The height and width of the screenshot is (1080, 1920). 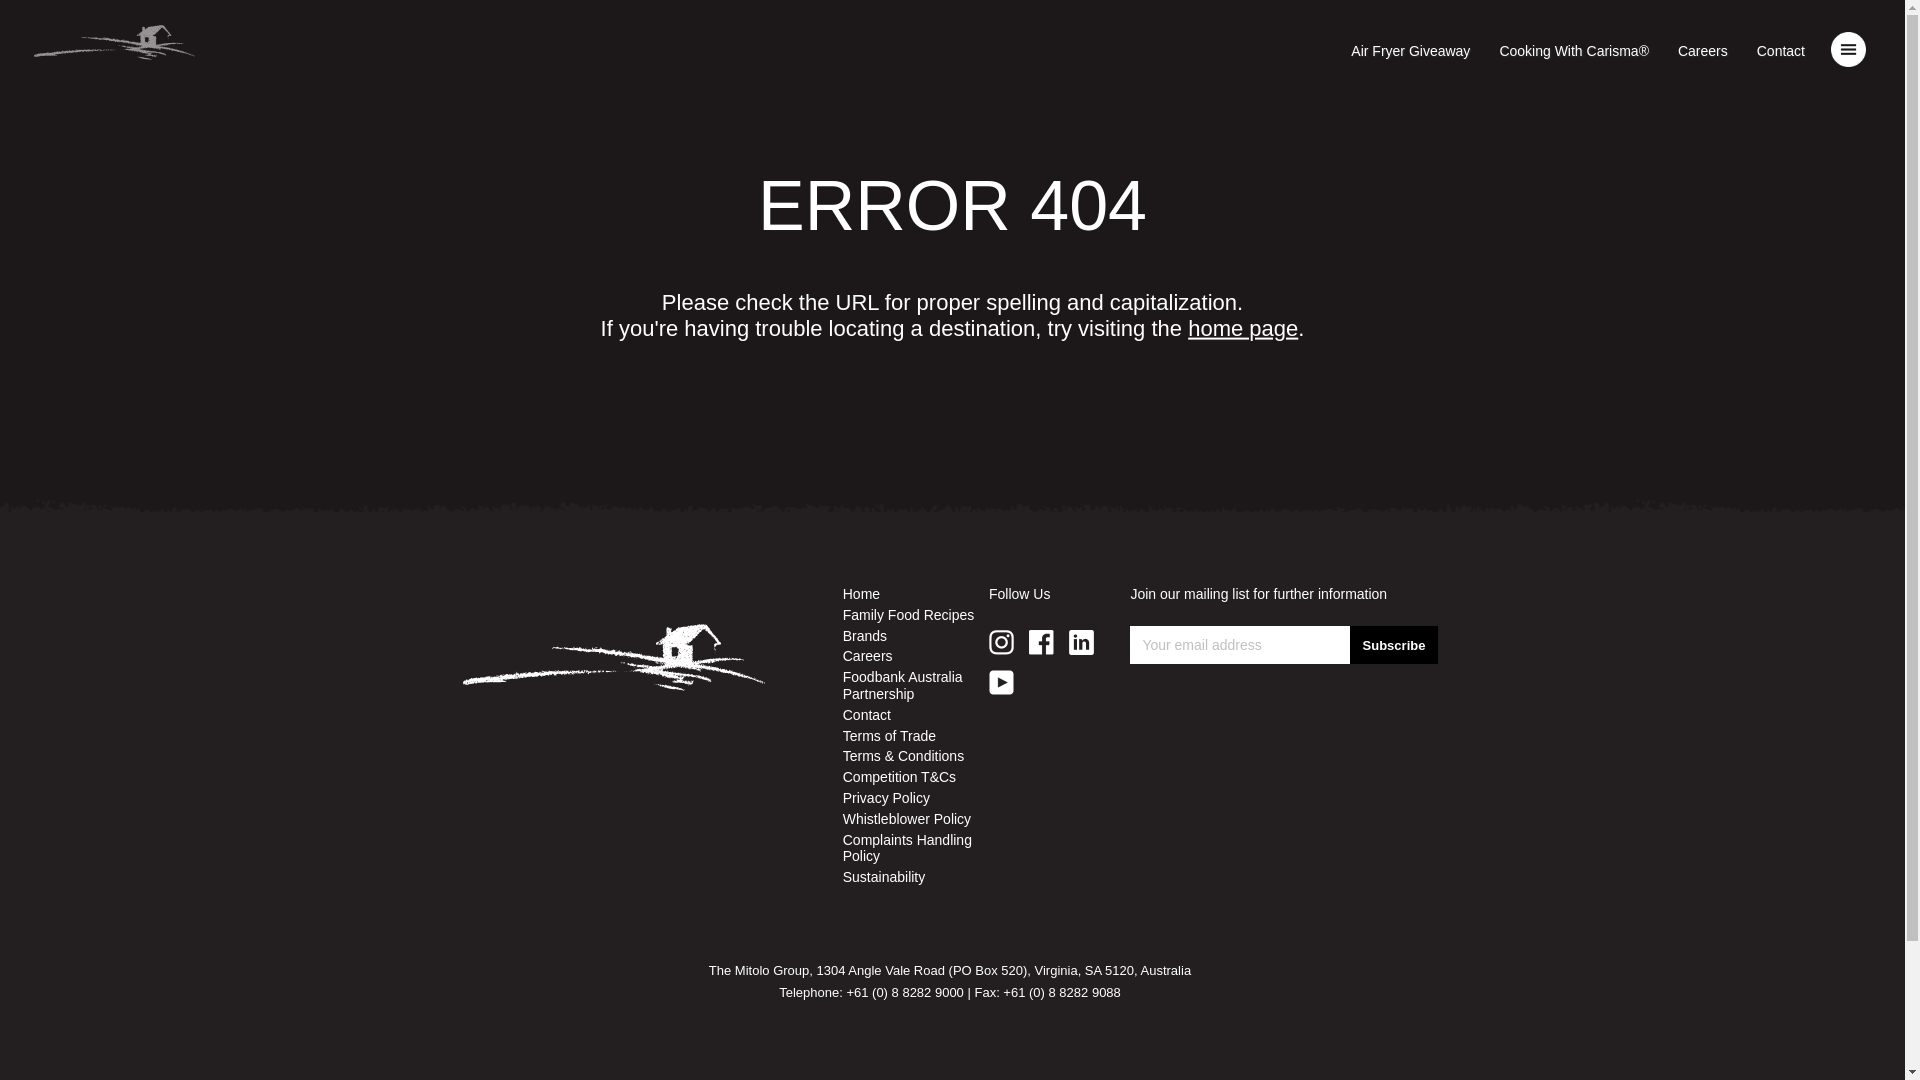 What do you see at coordinates (916, 878) in the screenshot?
I see `Sustainability` at bounding box center [916, 878].